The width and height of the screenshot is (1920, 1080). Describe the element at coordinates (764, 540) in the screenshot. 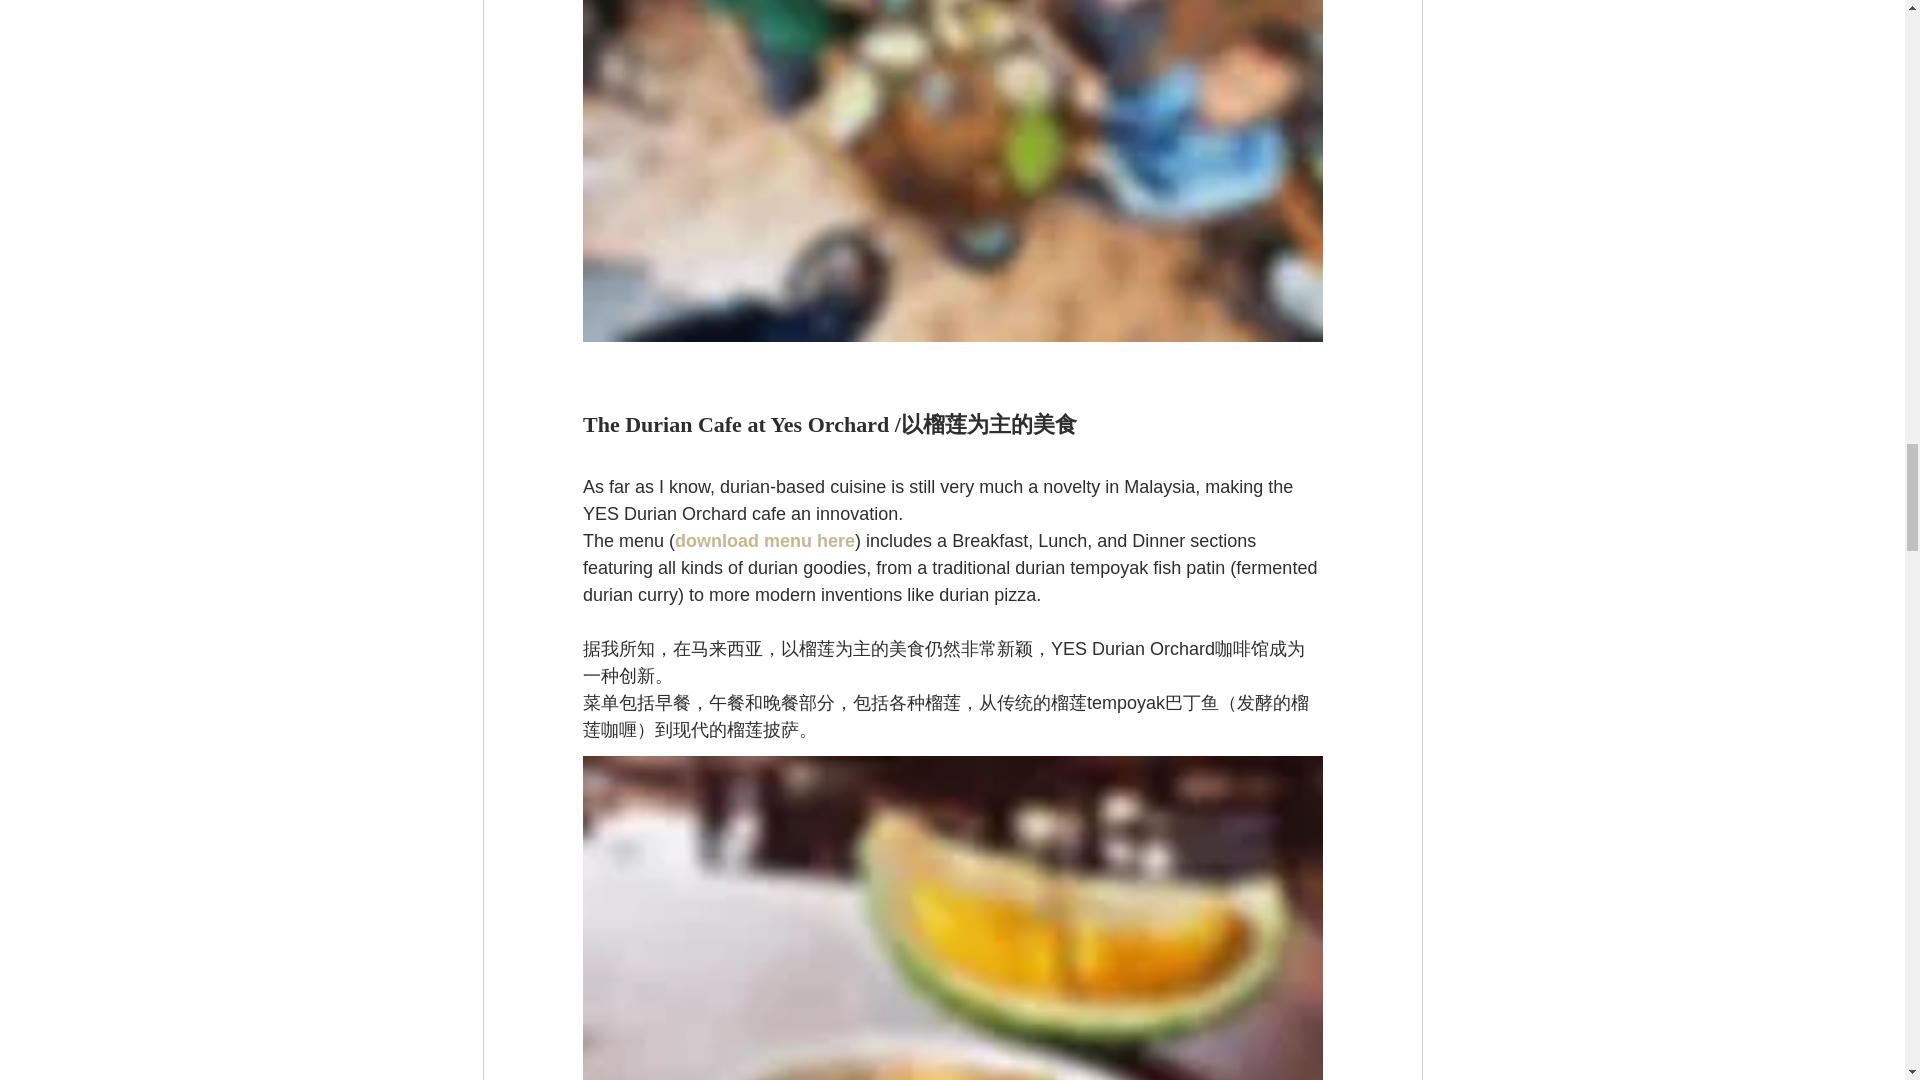

I see `download menu here` at that location.